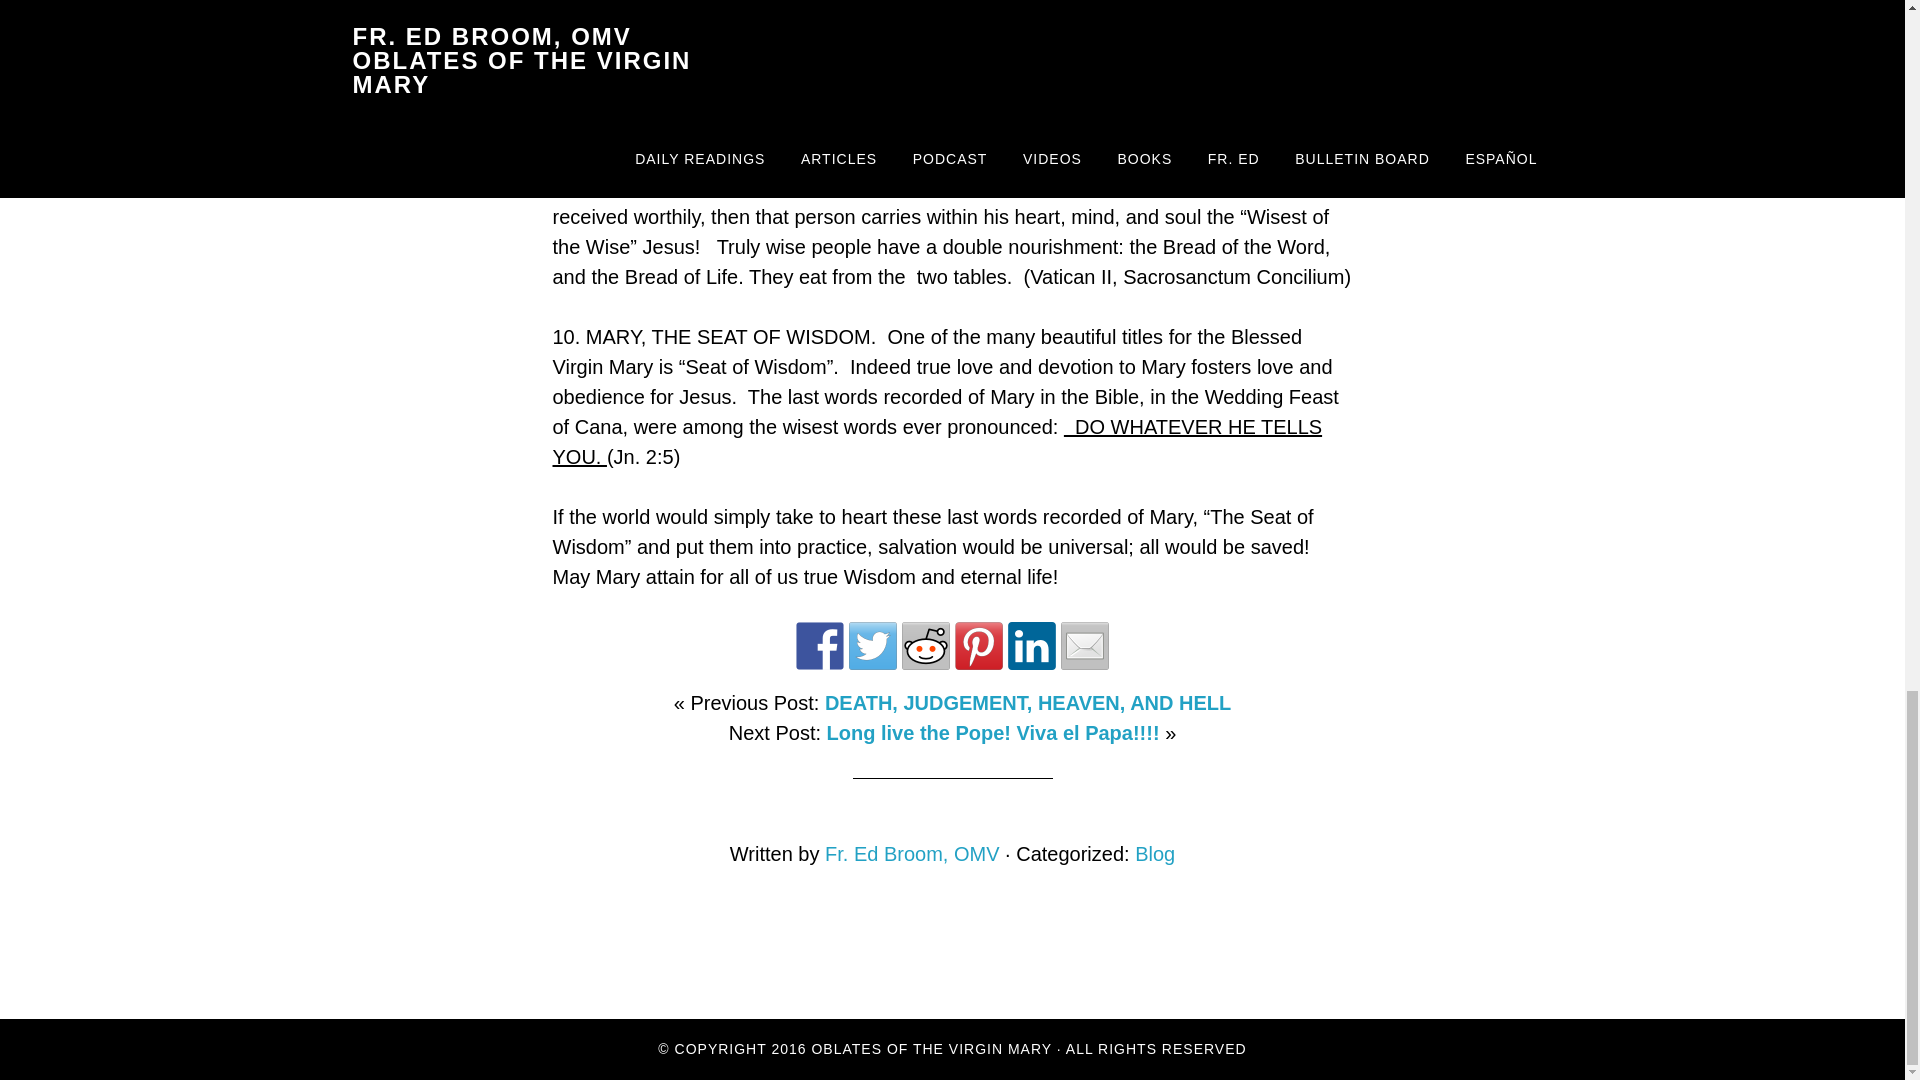 Image resolution: width=1920 pixels, height=1080 pixels. What do you see at coordinates (978, 646) in the screenshot?
I see `Pin it with Pinterest` at bounding box center [978, 646].